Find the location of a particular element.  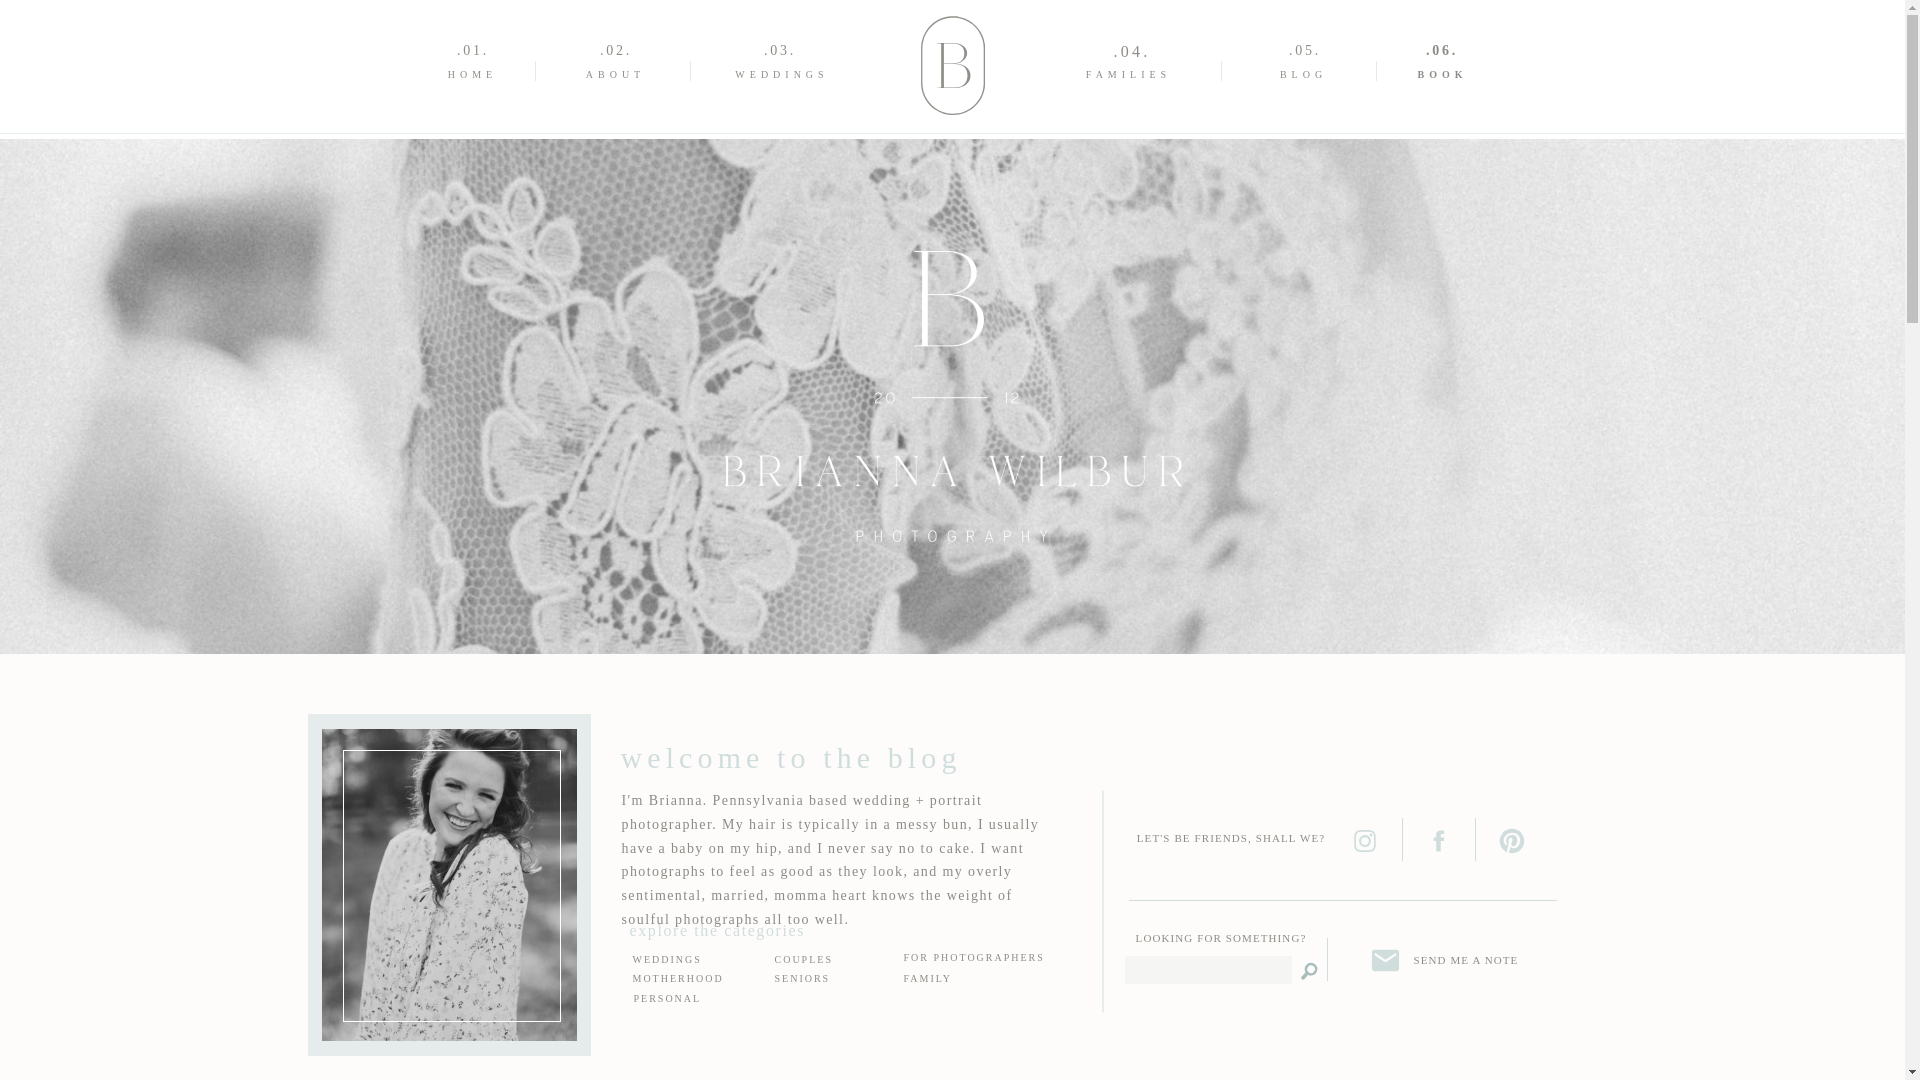

MOTHERHOOD is located at coordinates (684, 980).